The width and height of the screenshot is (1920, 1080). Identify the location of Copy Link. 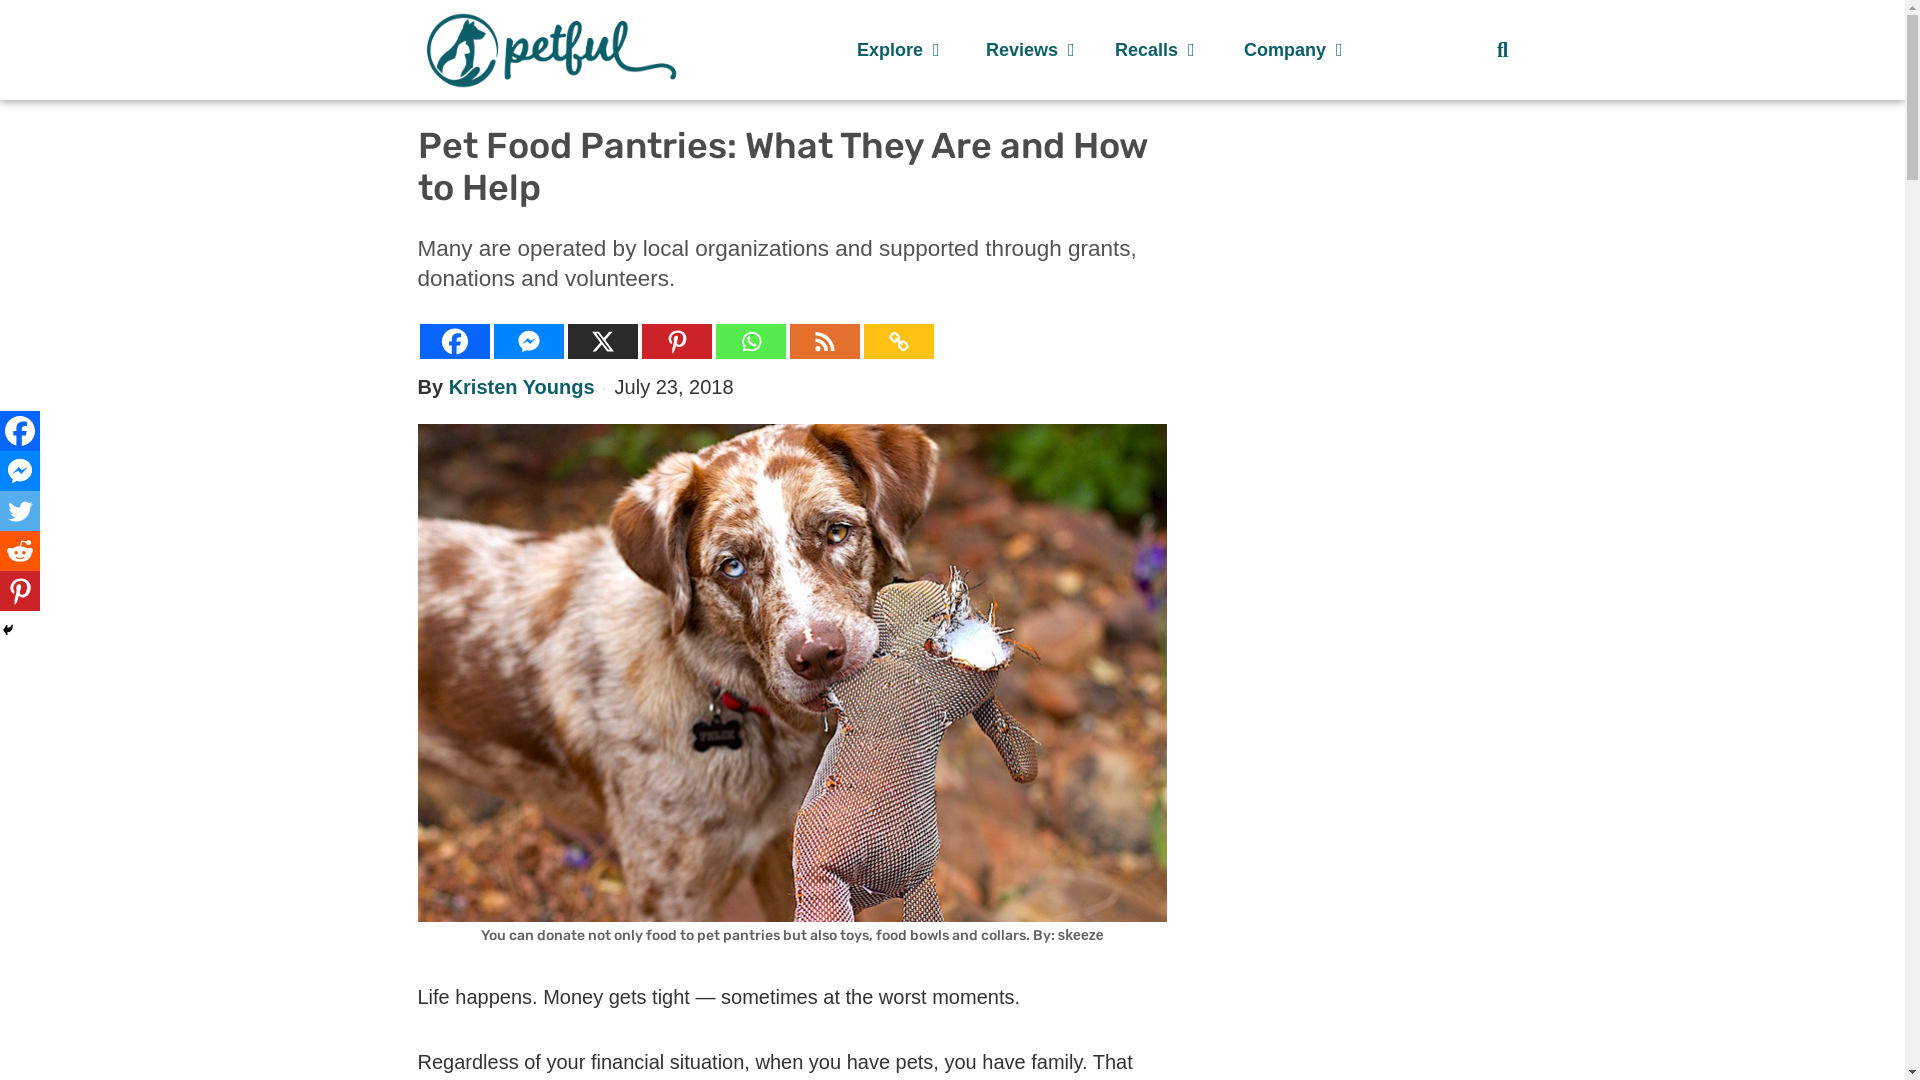
(898, 341).